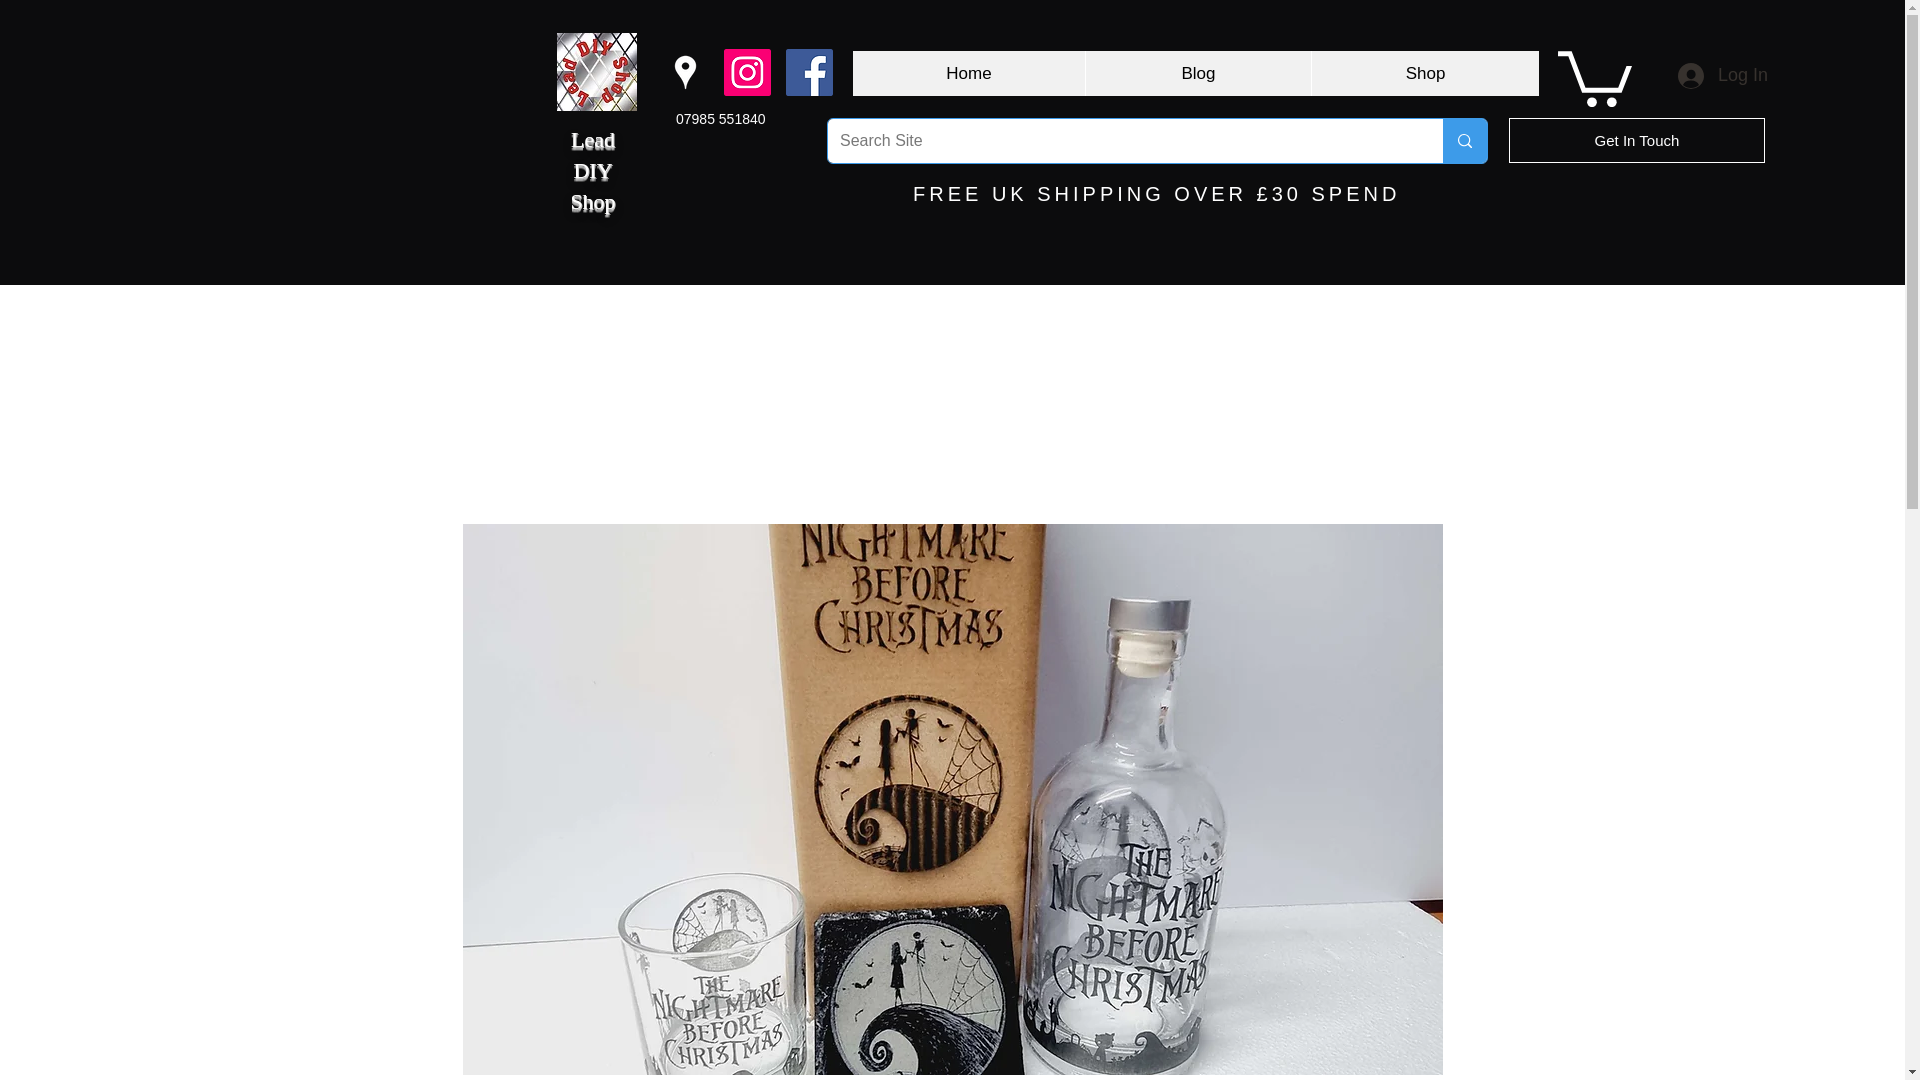 Image resolution: width=1920 pixels, height=1080 pixels. I want to click on Log In, so click(1722, 76).